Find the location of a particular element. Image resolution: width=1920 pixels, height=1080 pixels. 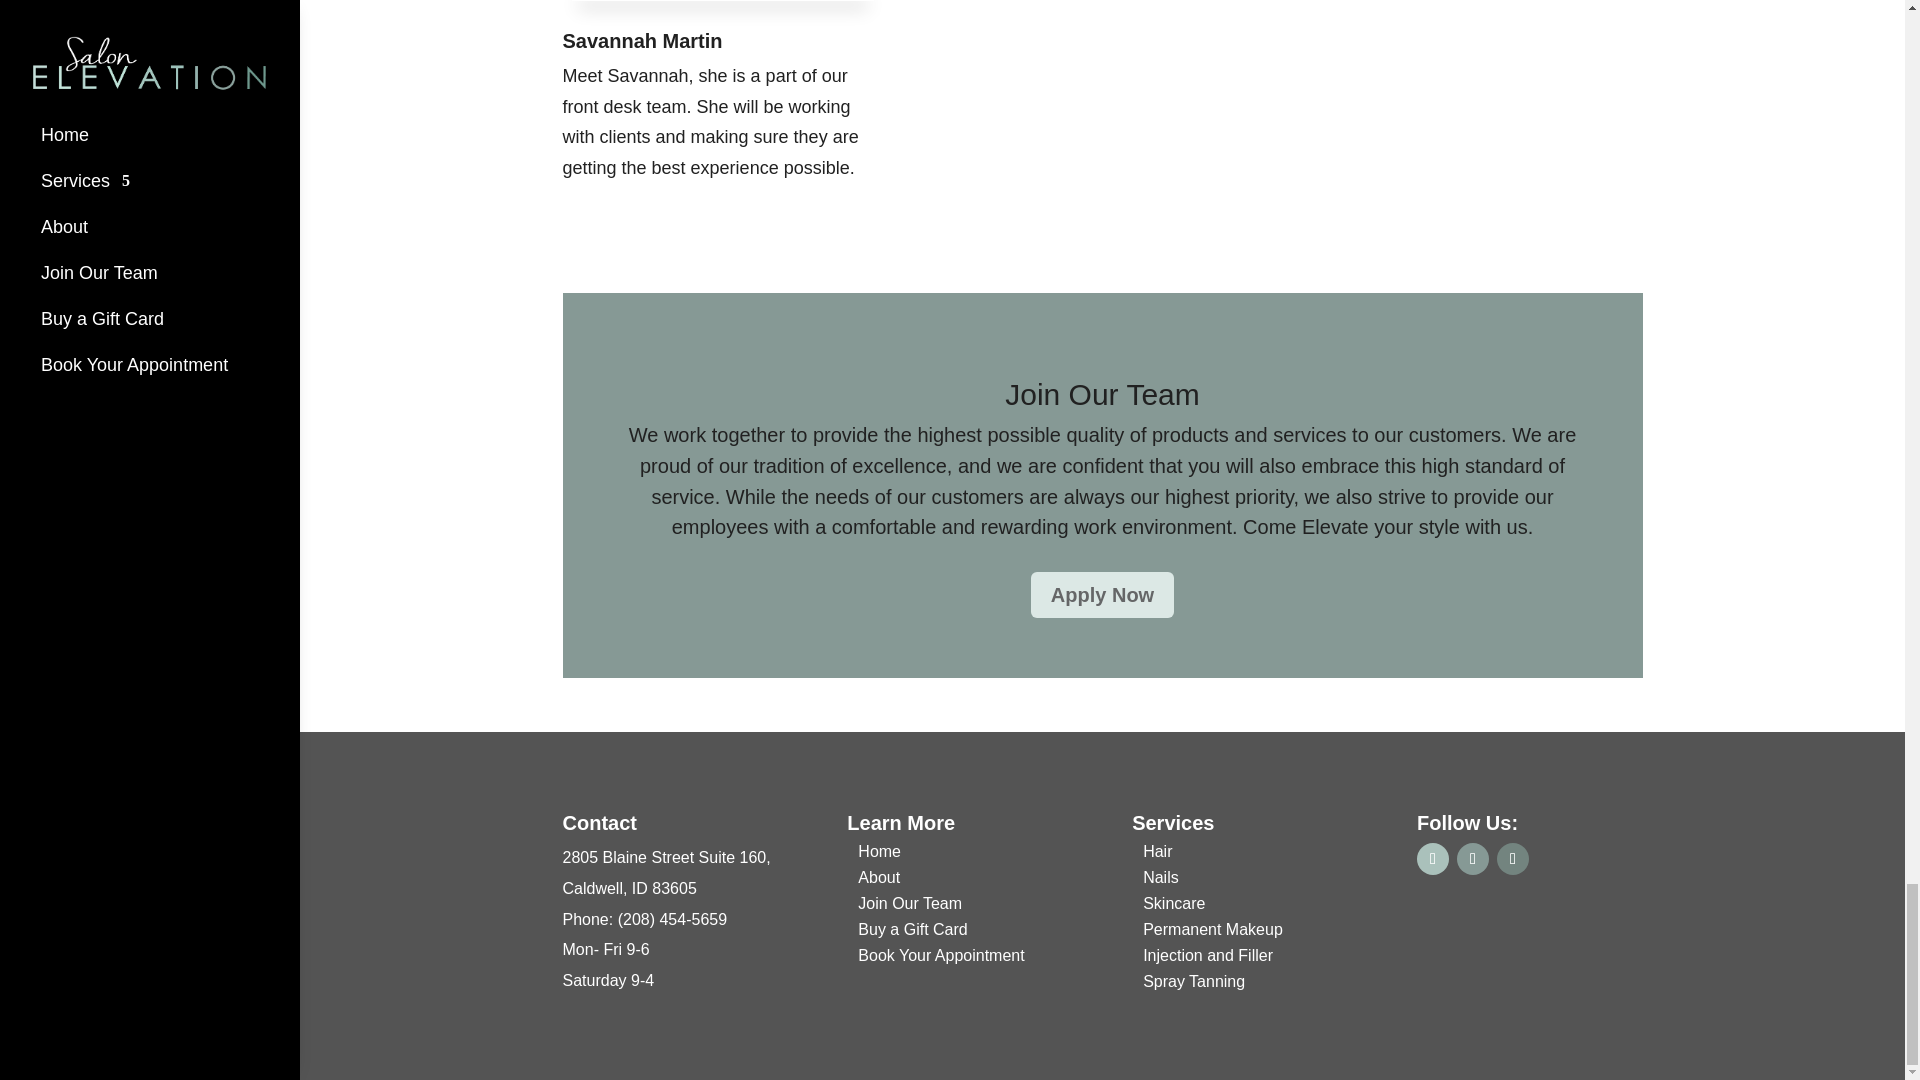

Home is located at coordinates (879, 856).